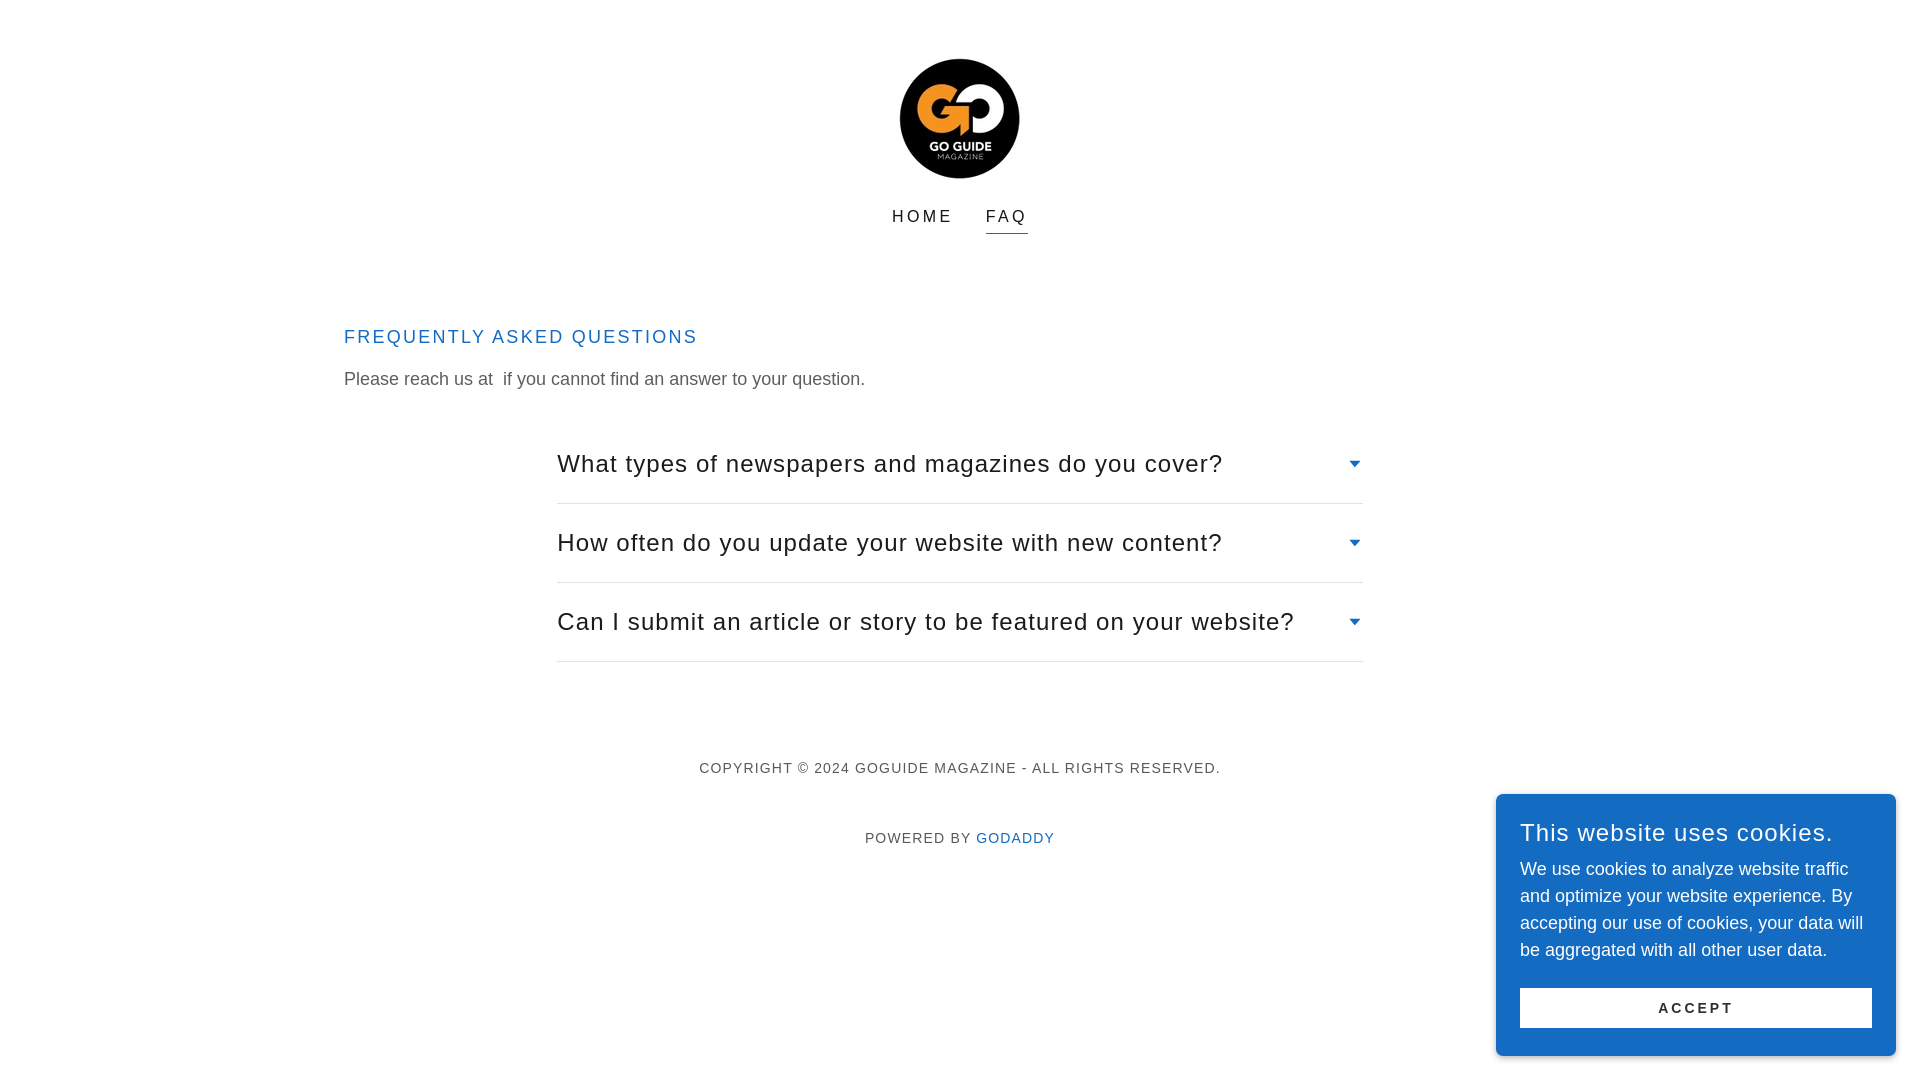 The image size is (1920, 1080). I want to click on ACCEPT, so click(1696, 1008).